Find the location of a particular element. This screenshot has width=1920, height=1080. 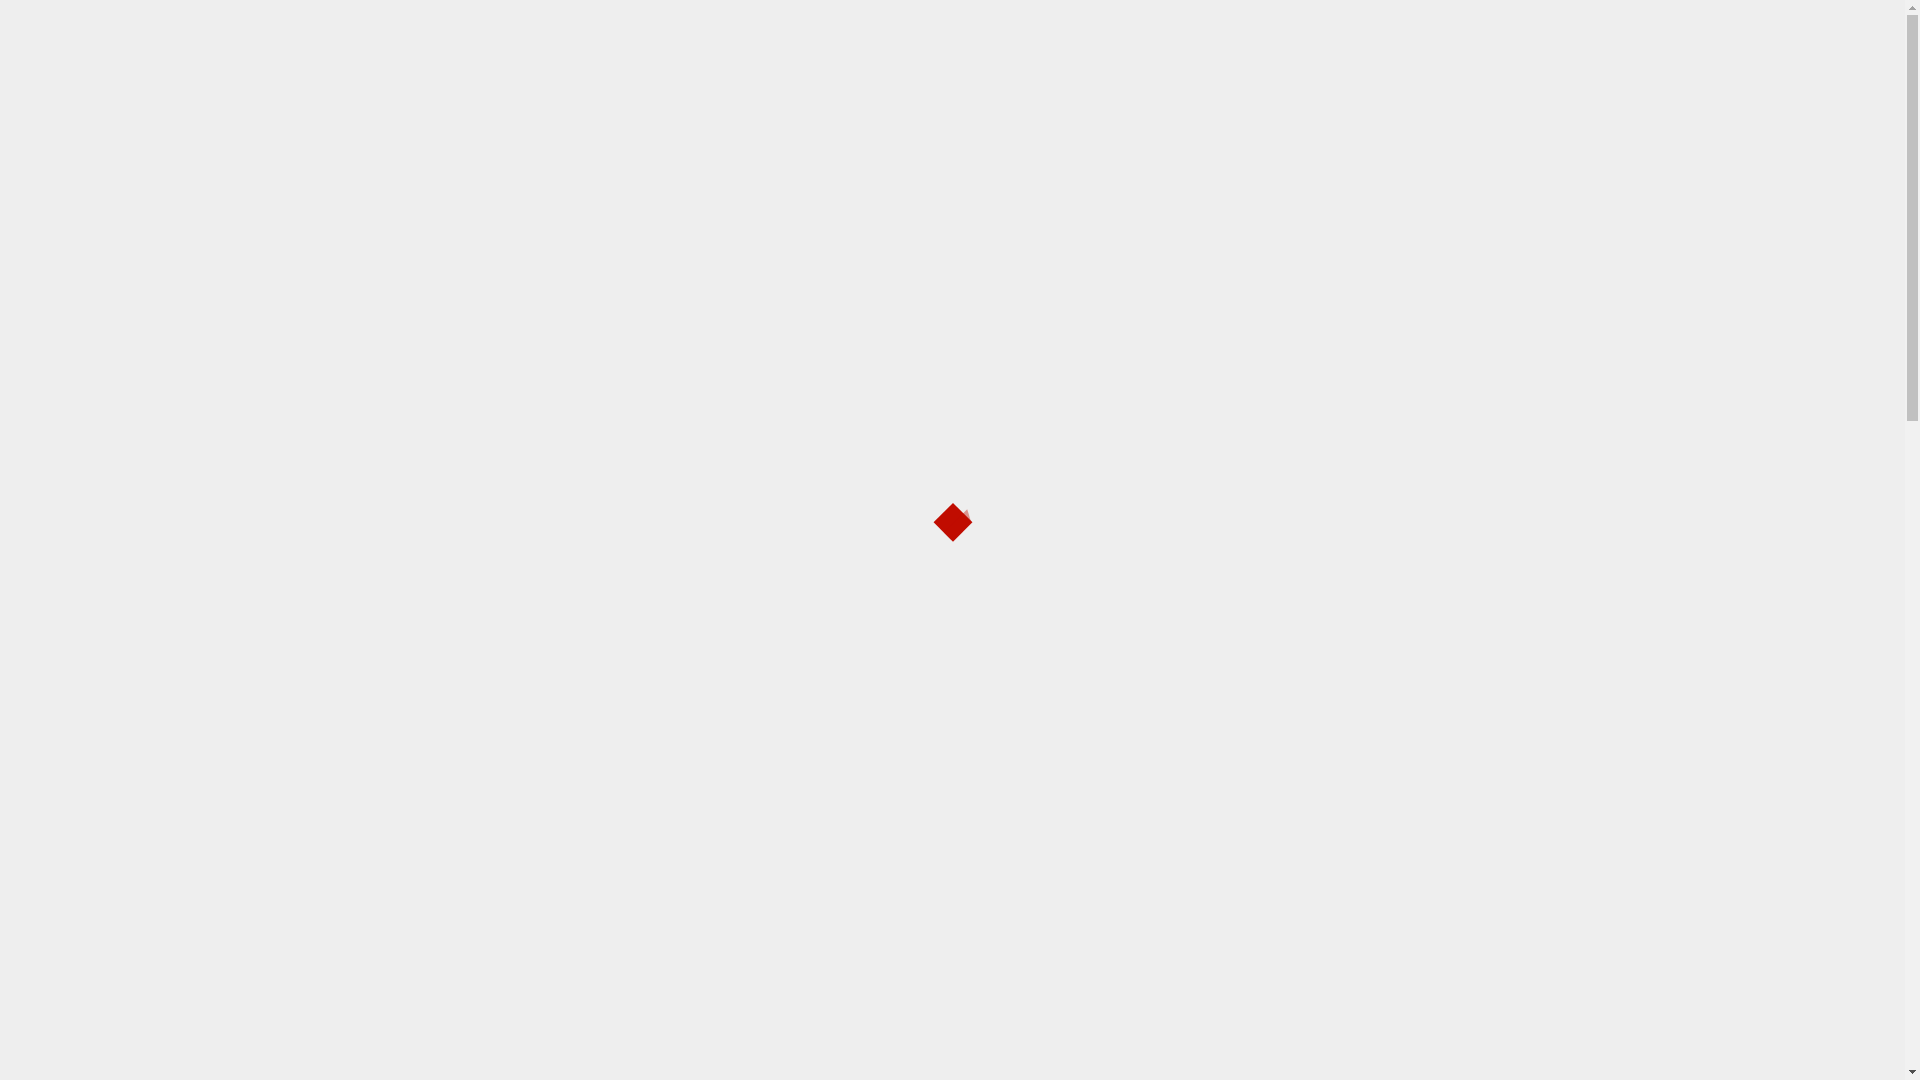

agen poker online is located at coordinates (1238, 1062).